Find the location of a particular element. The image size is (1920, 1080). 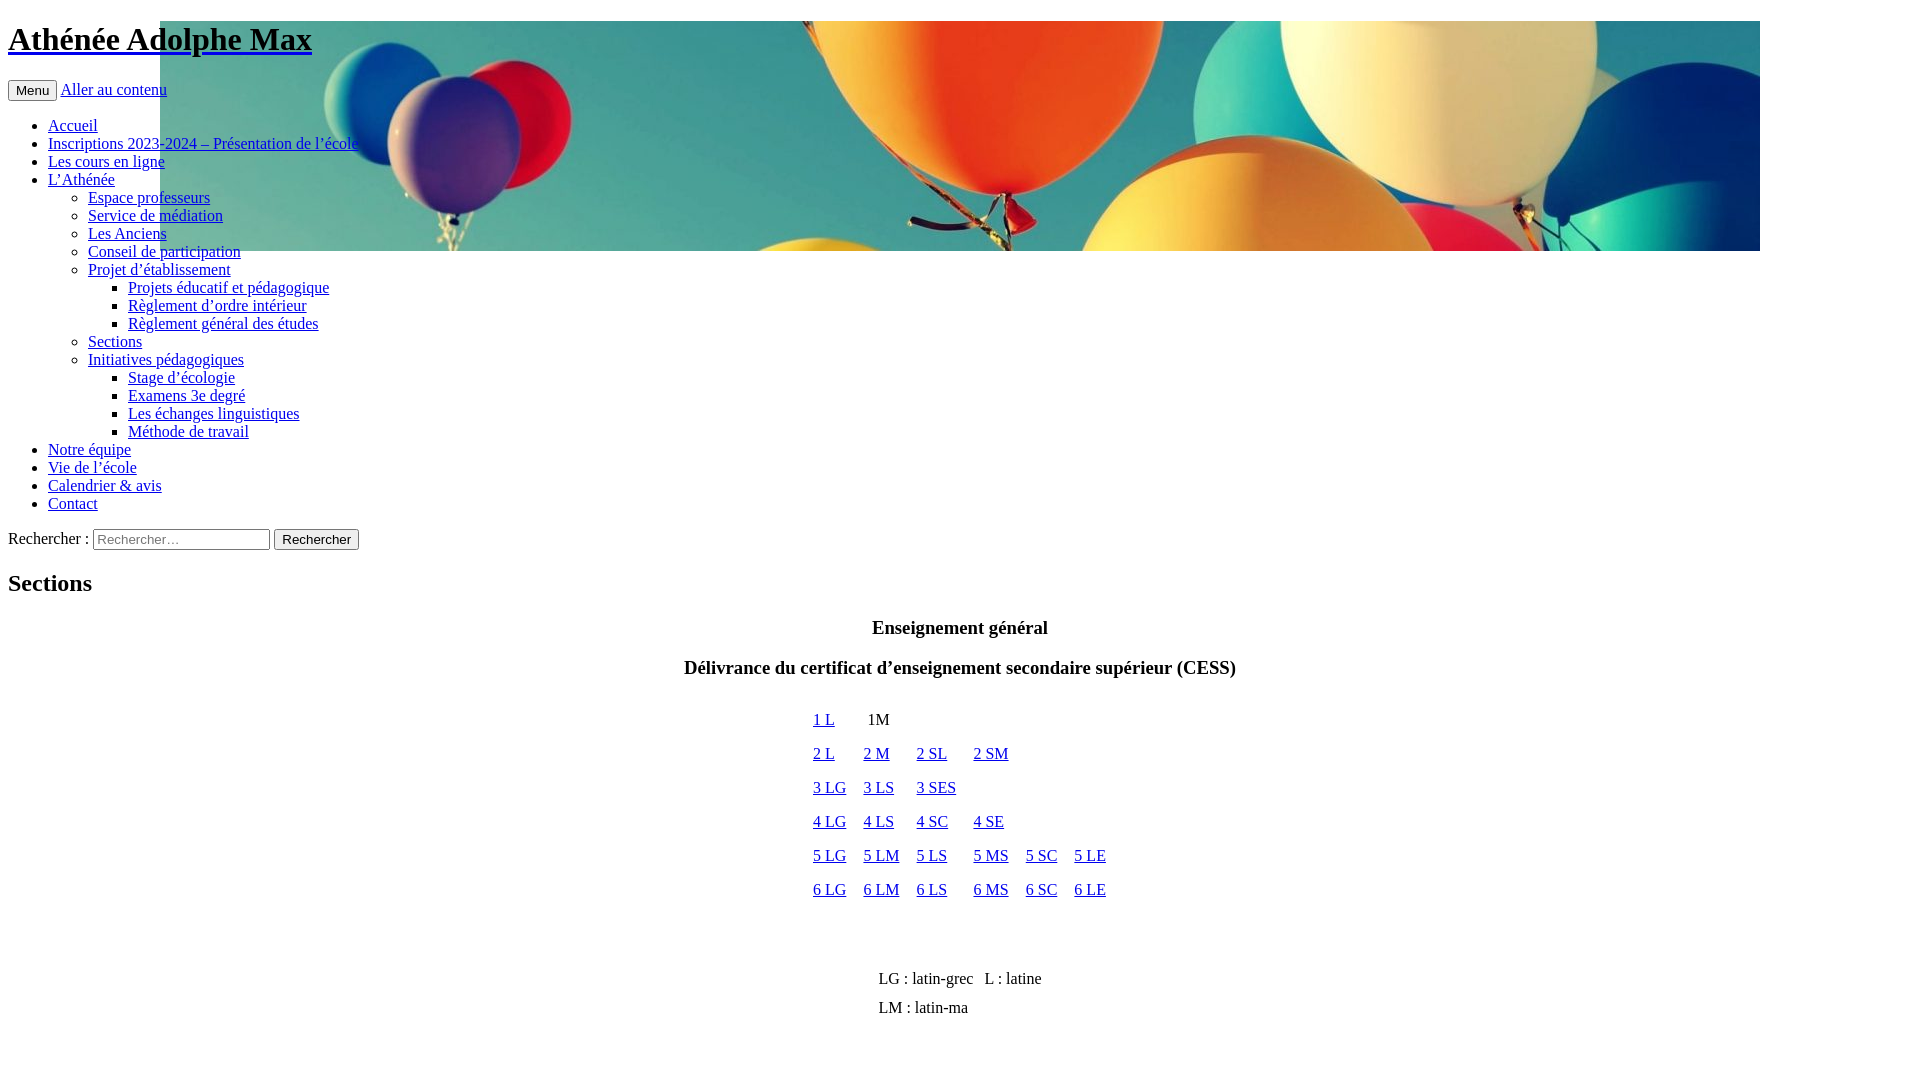

Rechercher is located at coordinates (316, 540).